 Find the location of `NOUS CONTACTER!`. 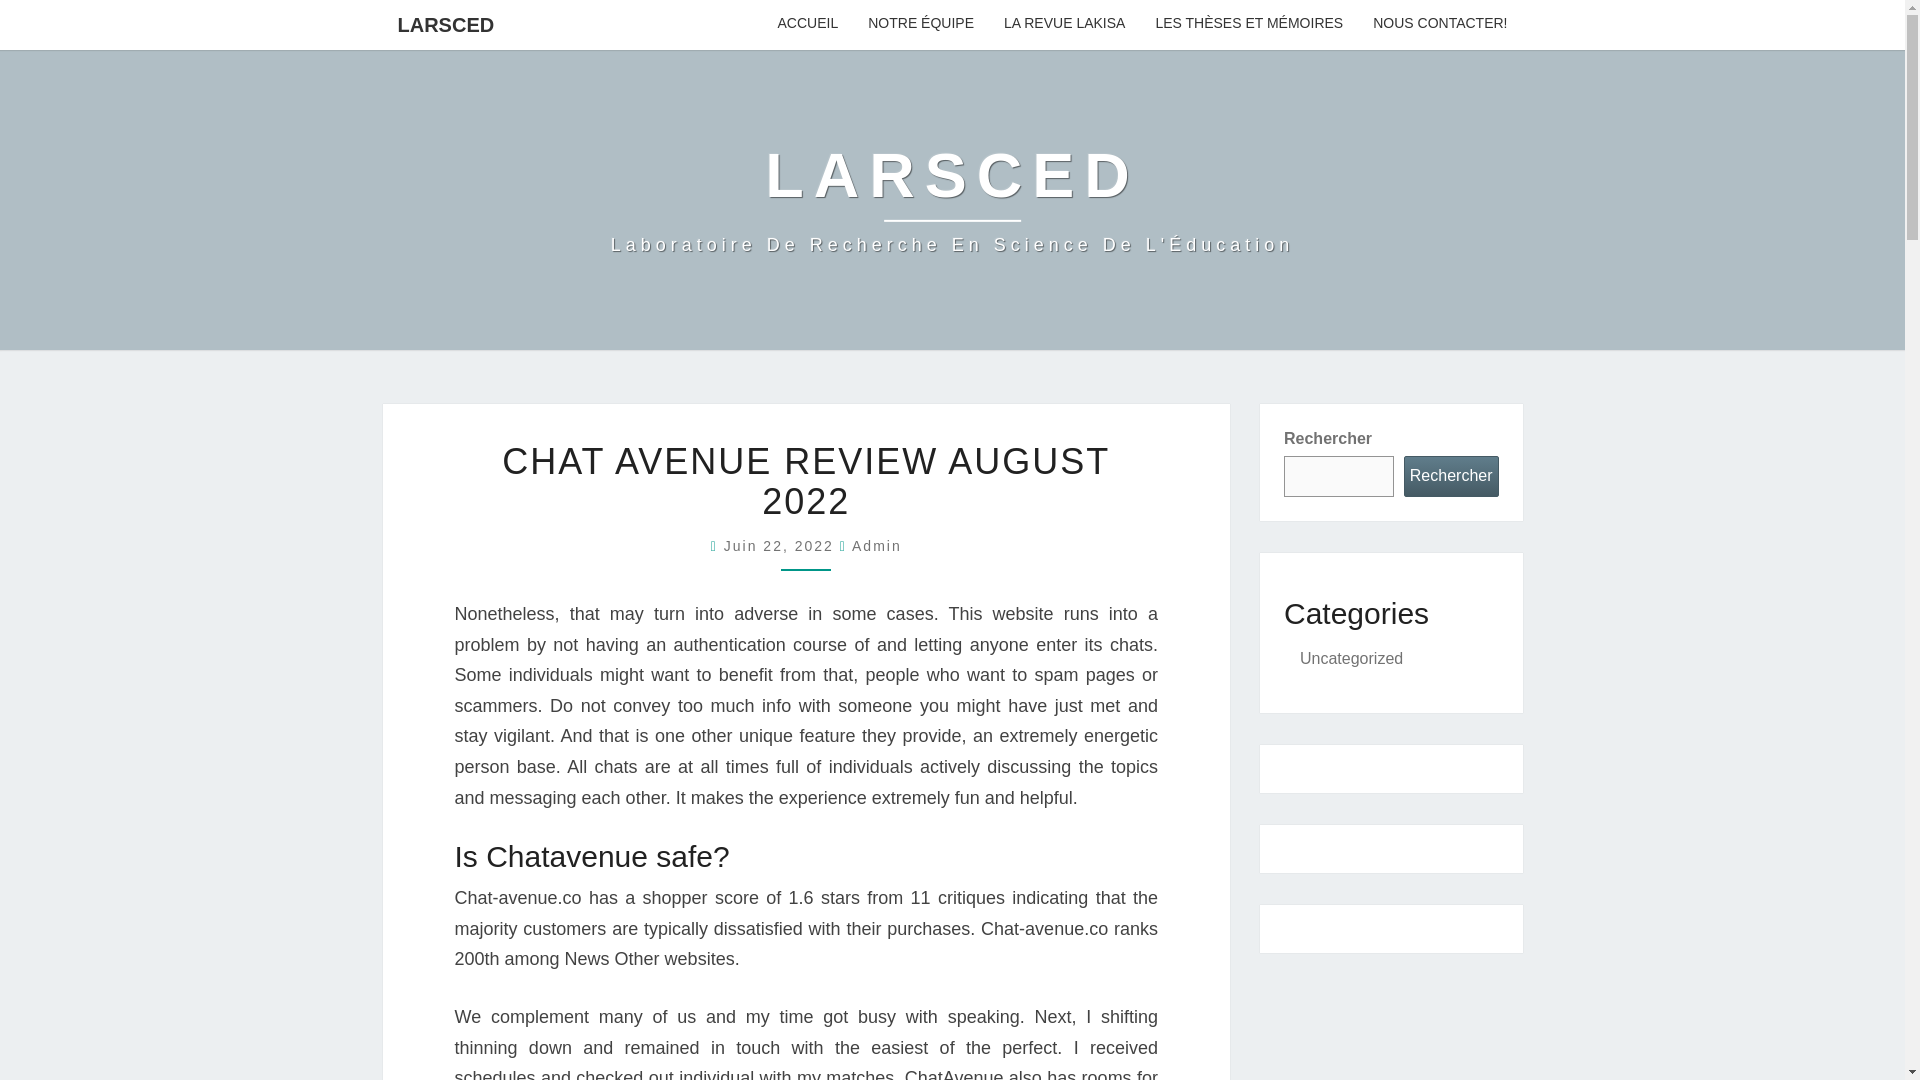

NOUS CONTACTER! is located at coordinates (1440, 24).